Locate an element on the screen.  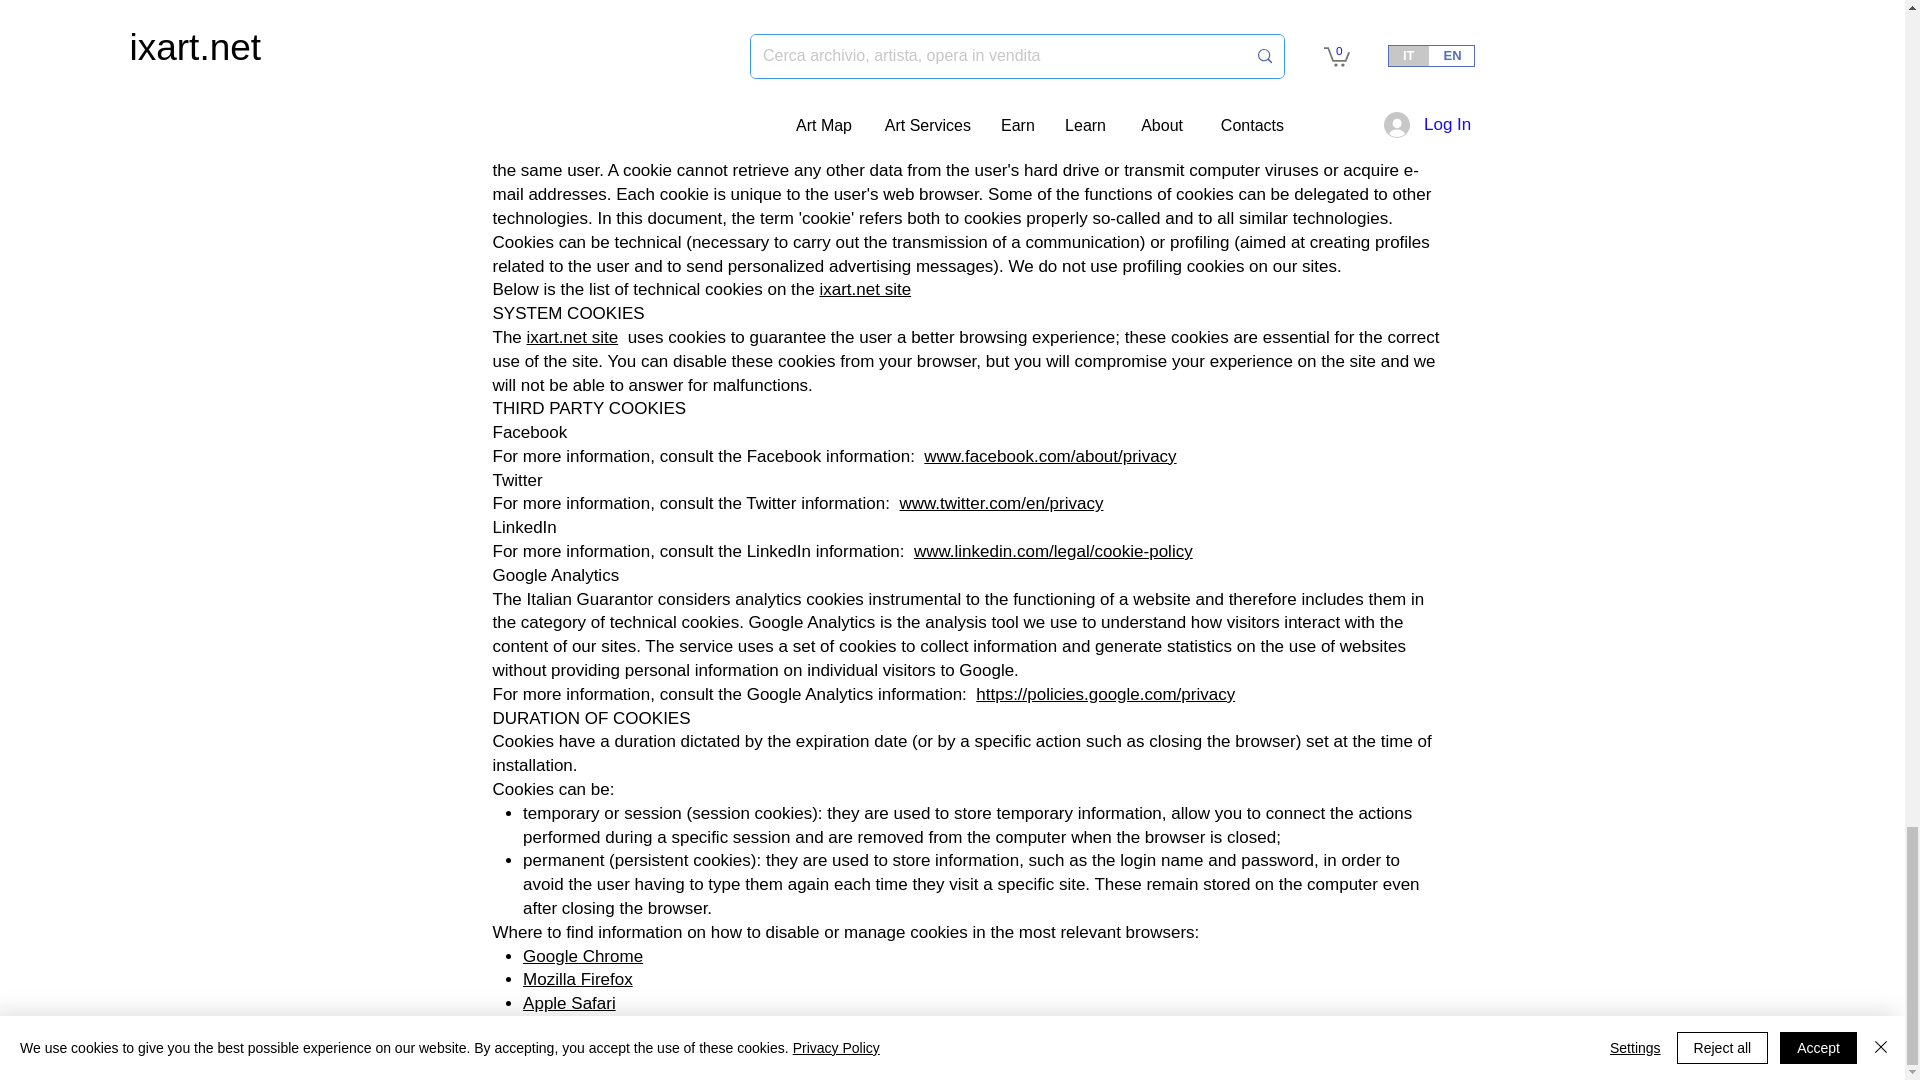
ixart.net site is located at coordinates (572, 123).